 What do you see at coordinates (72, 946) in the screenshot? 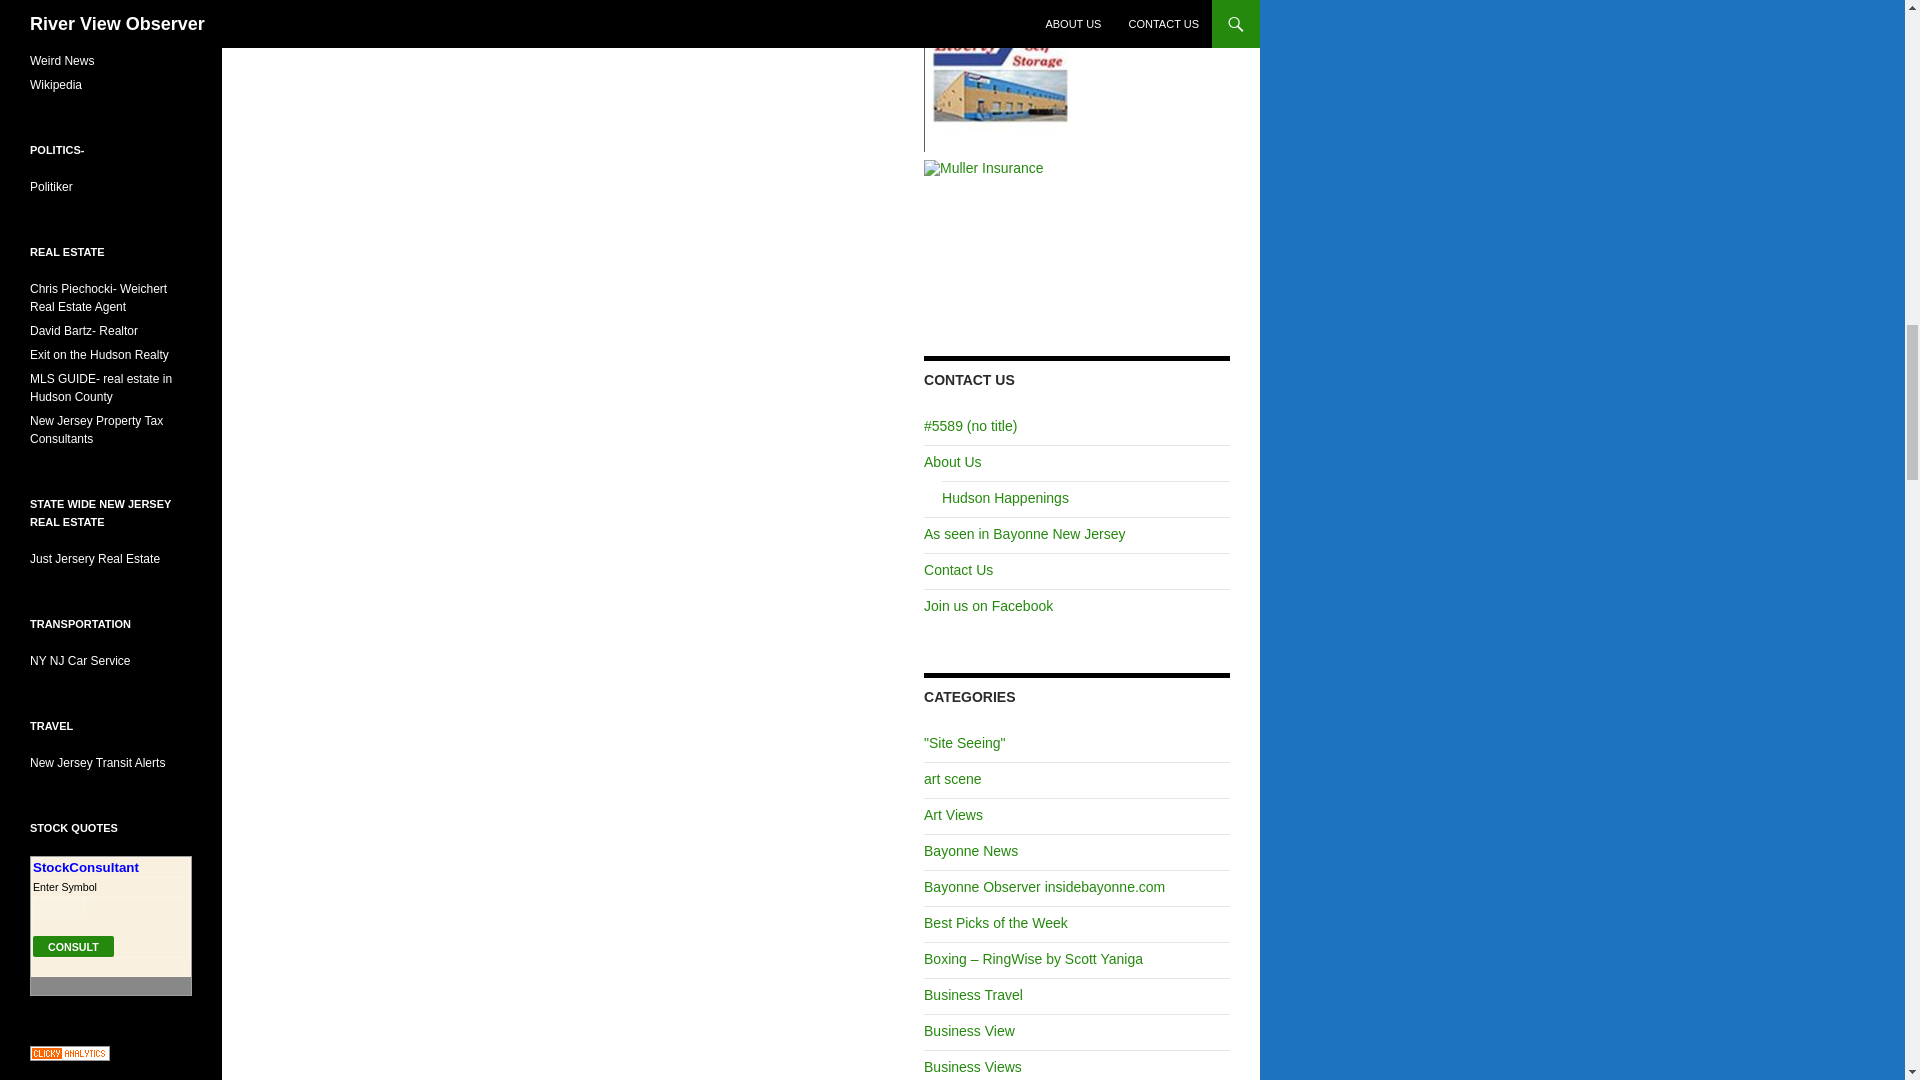
I see `Consult` at bounding box center [72, 946].